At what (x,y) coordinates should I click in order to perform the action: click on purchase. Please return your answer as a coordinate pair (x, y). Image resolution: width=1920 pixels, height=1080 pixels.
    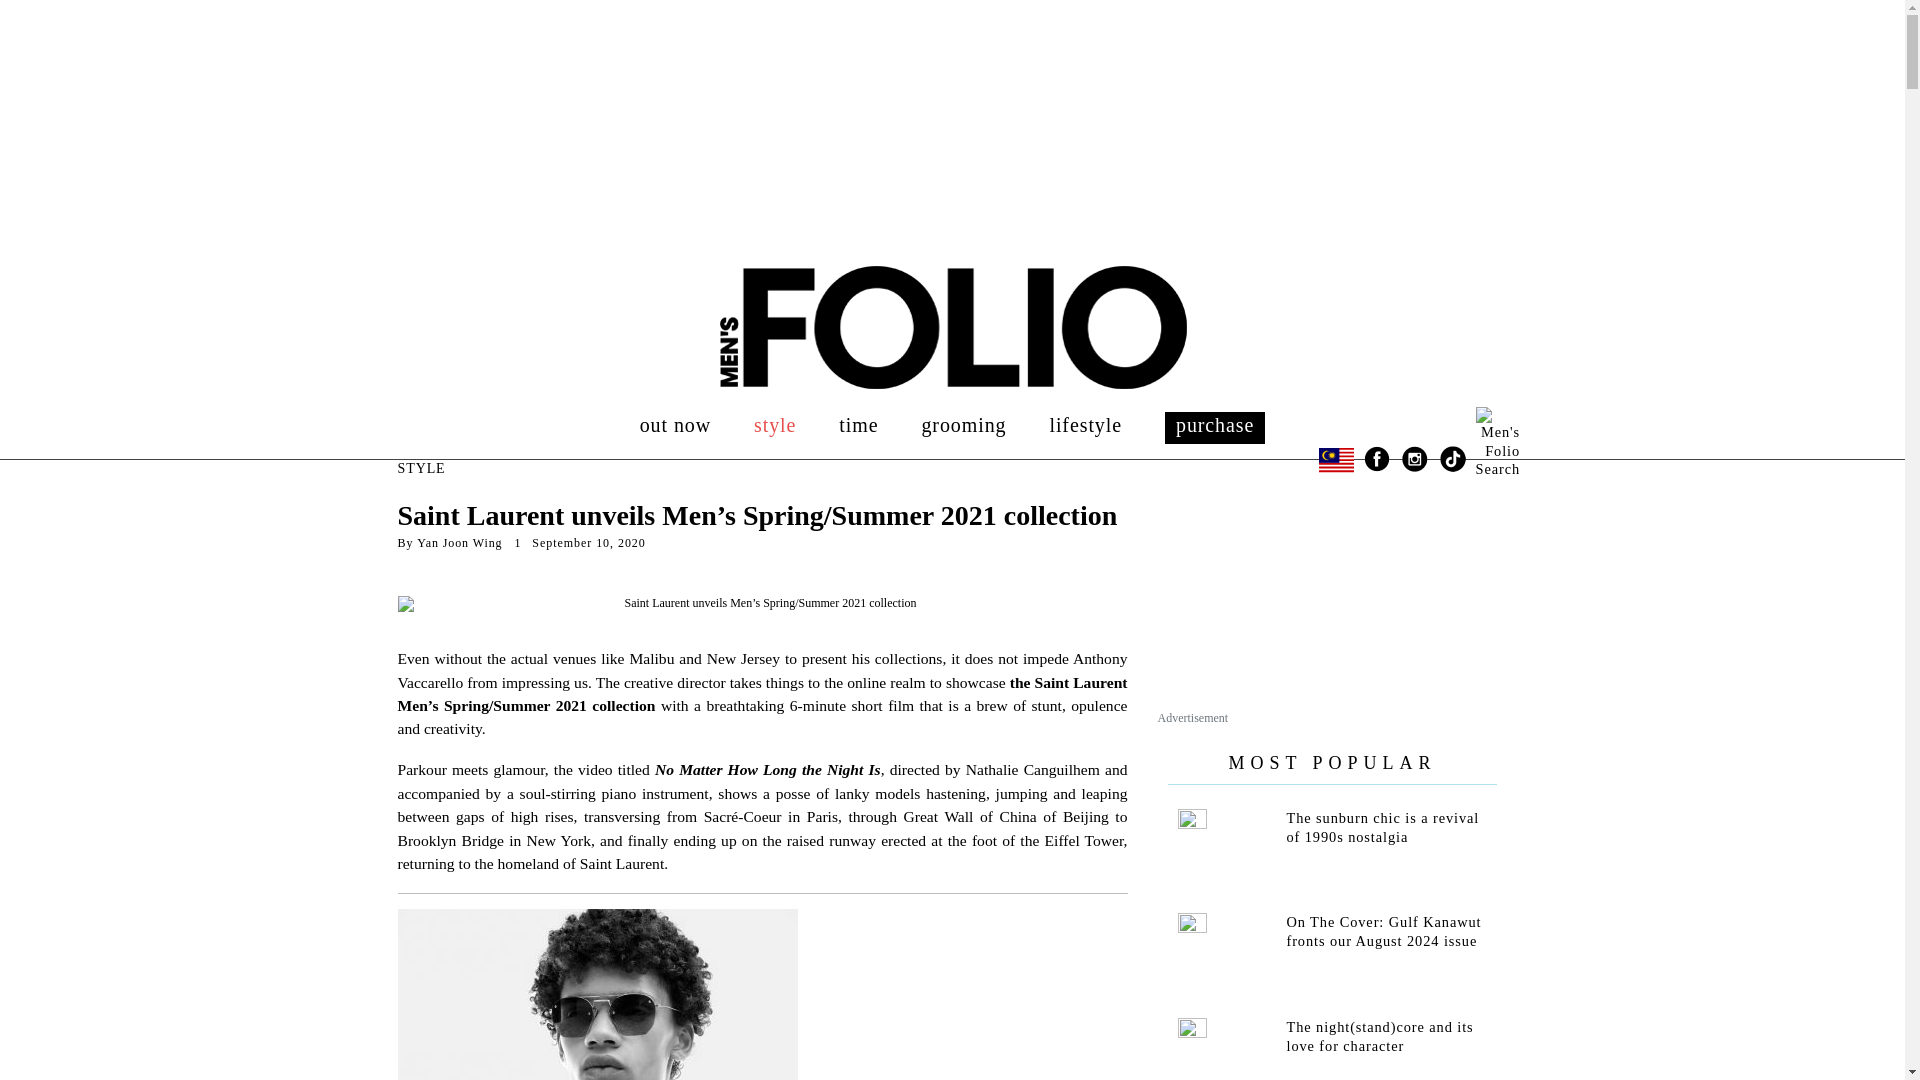
    Looking at the image, I should click on (1214, 425).